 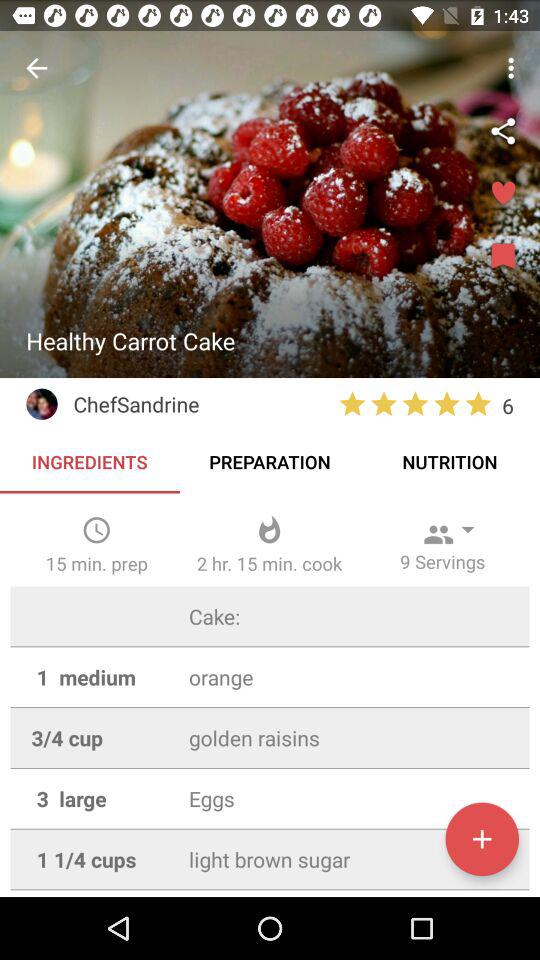 What do you see at coordinates (503, 257) in the screenshot?
I see `menu button` at bounding box center [503, 257].